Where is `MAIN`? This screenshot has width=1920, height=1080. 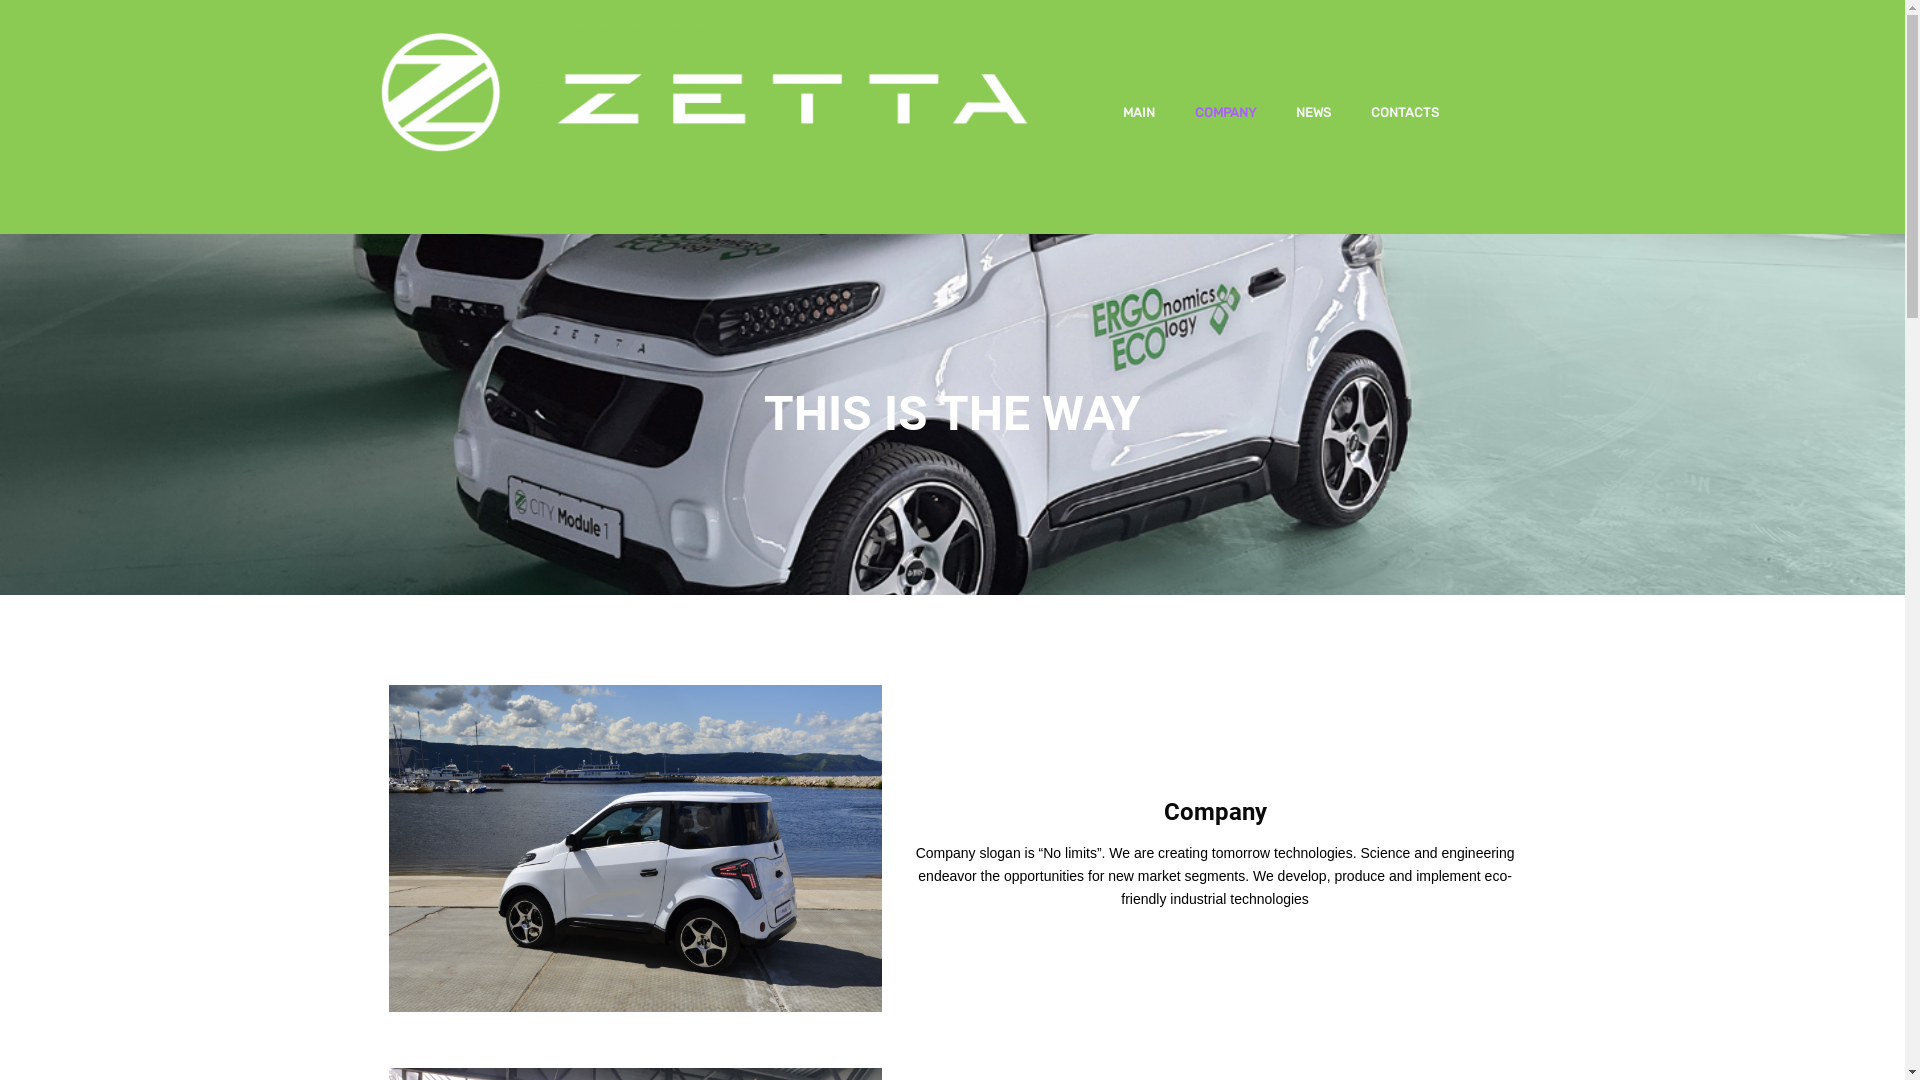
MAIN is located at coordinates (1139, 113).